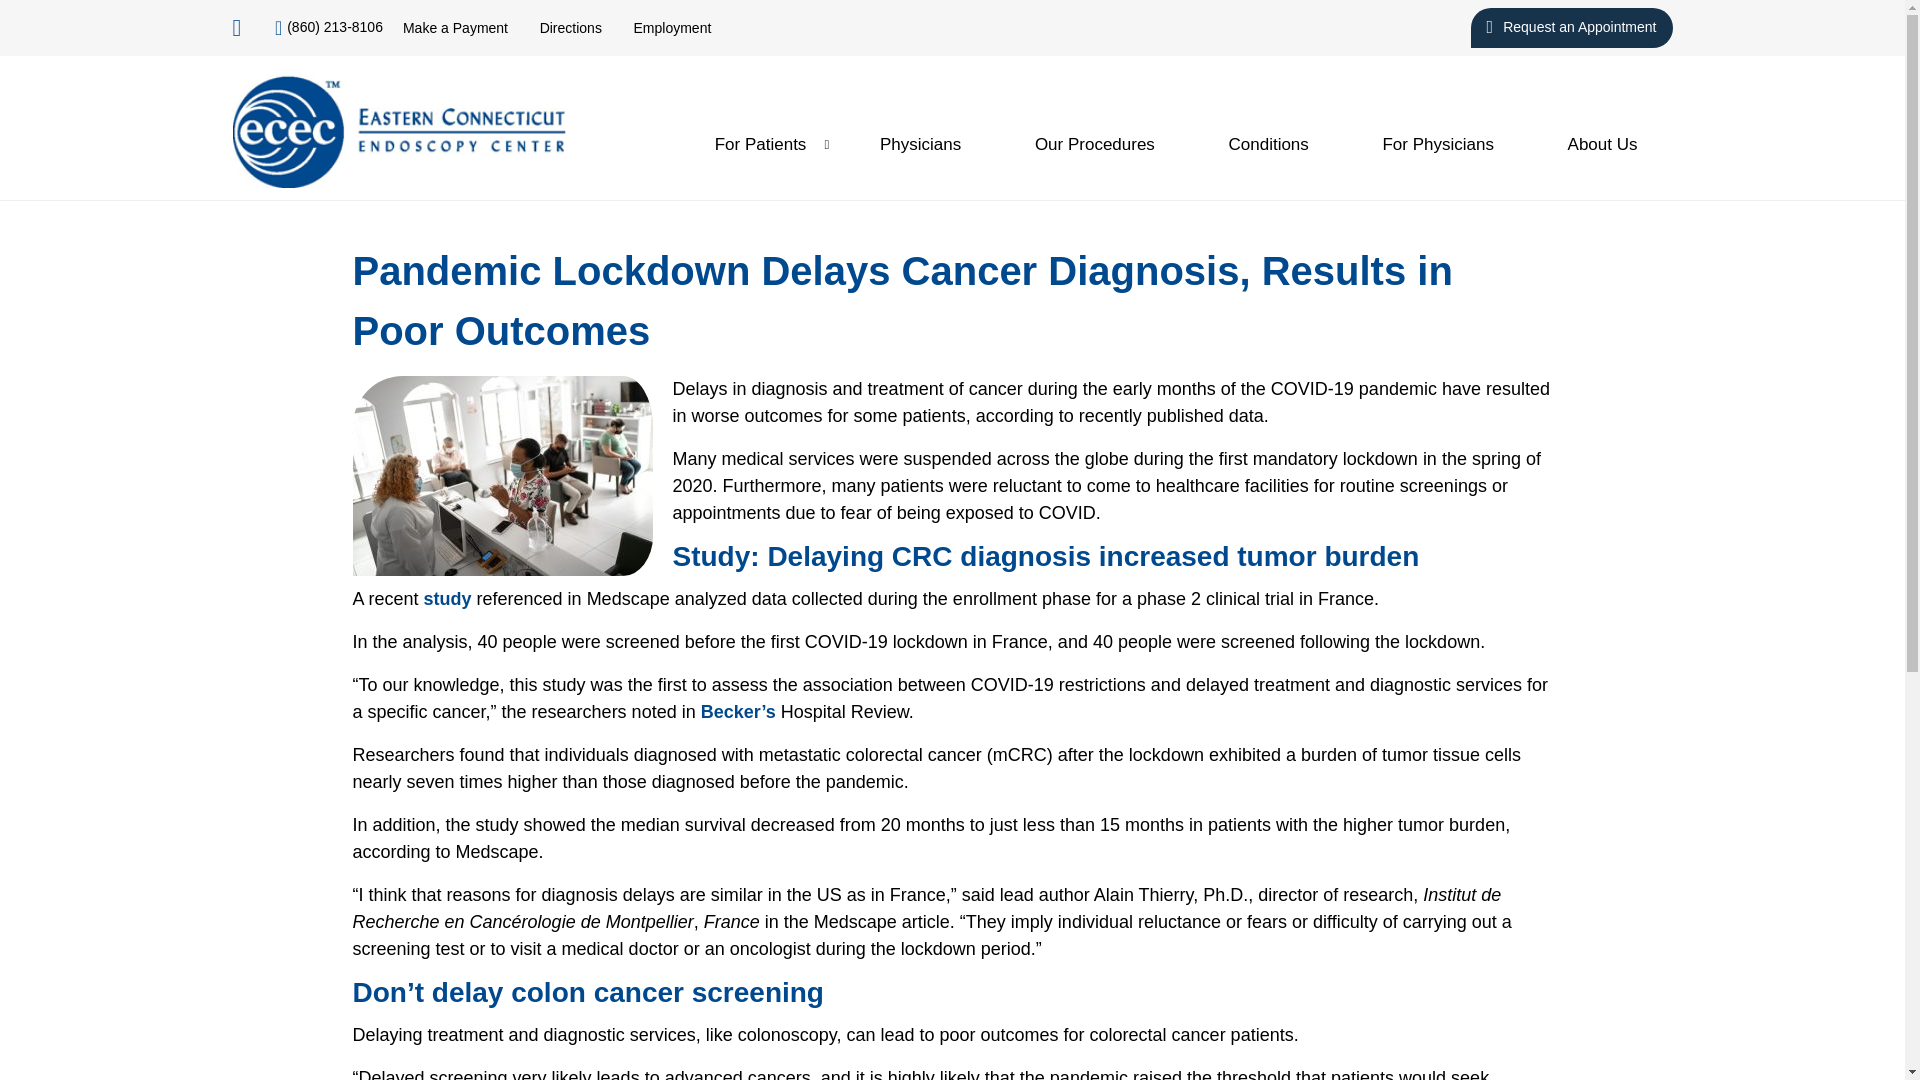 This screenshot has height=1080, width=1920. What do you see at coordinates (1602, 144) in the screenshot?
I see `About Us` at bounding box center [1602, 144].